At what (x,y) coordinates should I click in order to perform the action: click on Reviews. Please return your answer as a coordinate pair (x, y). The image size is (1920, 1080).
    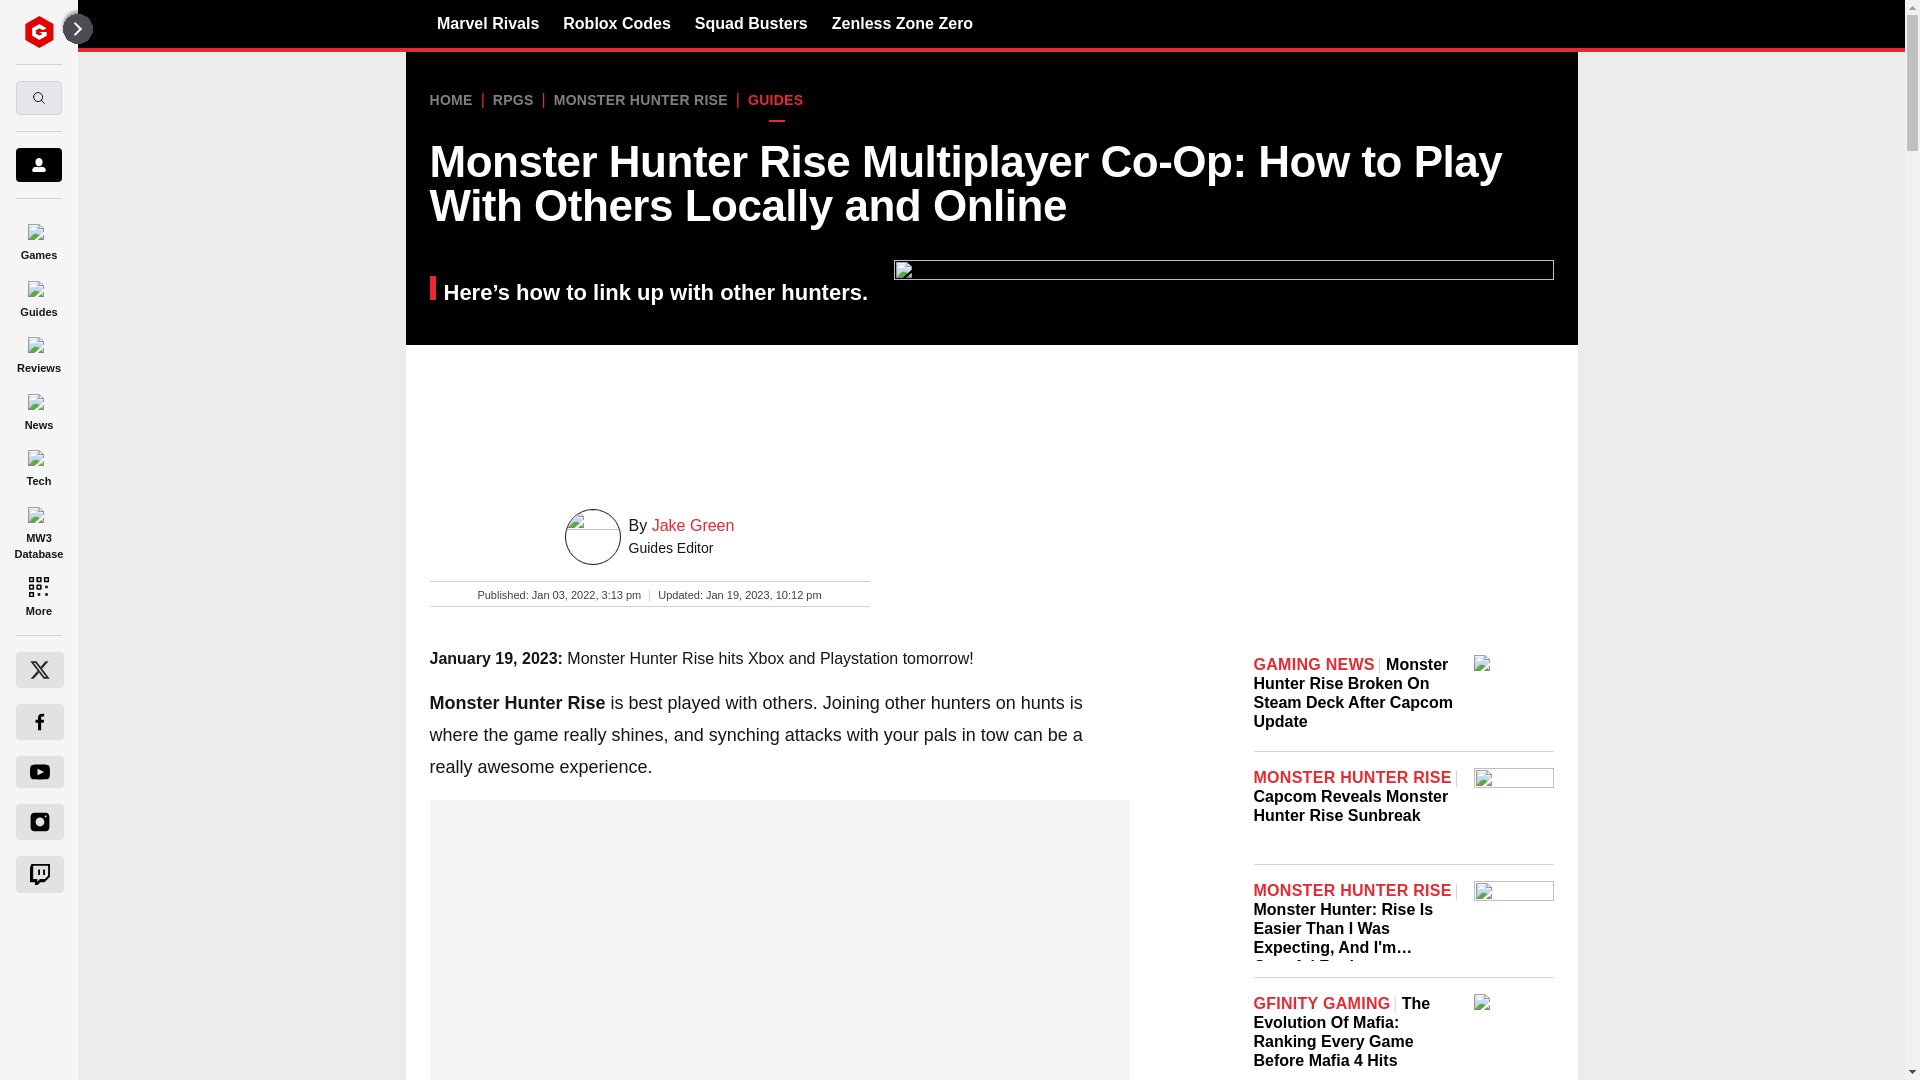
    Looking at the image, I should click on (38, 352).